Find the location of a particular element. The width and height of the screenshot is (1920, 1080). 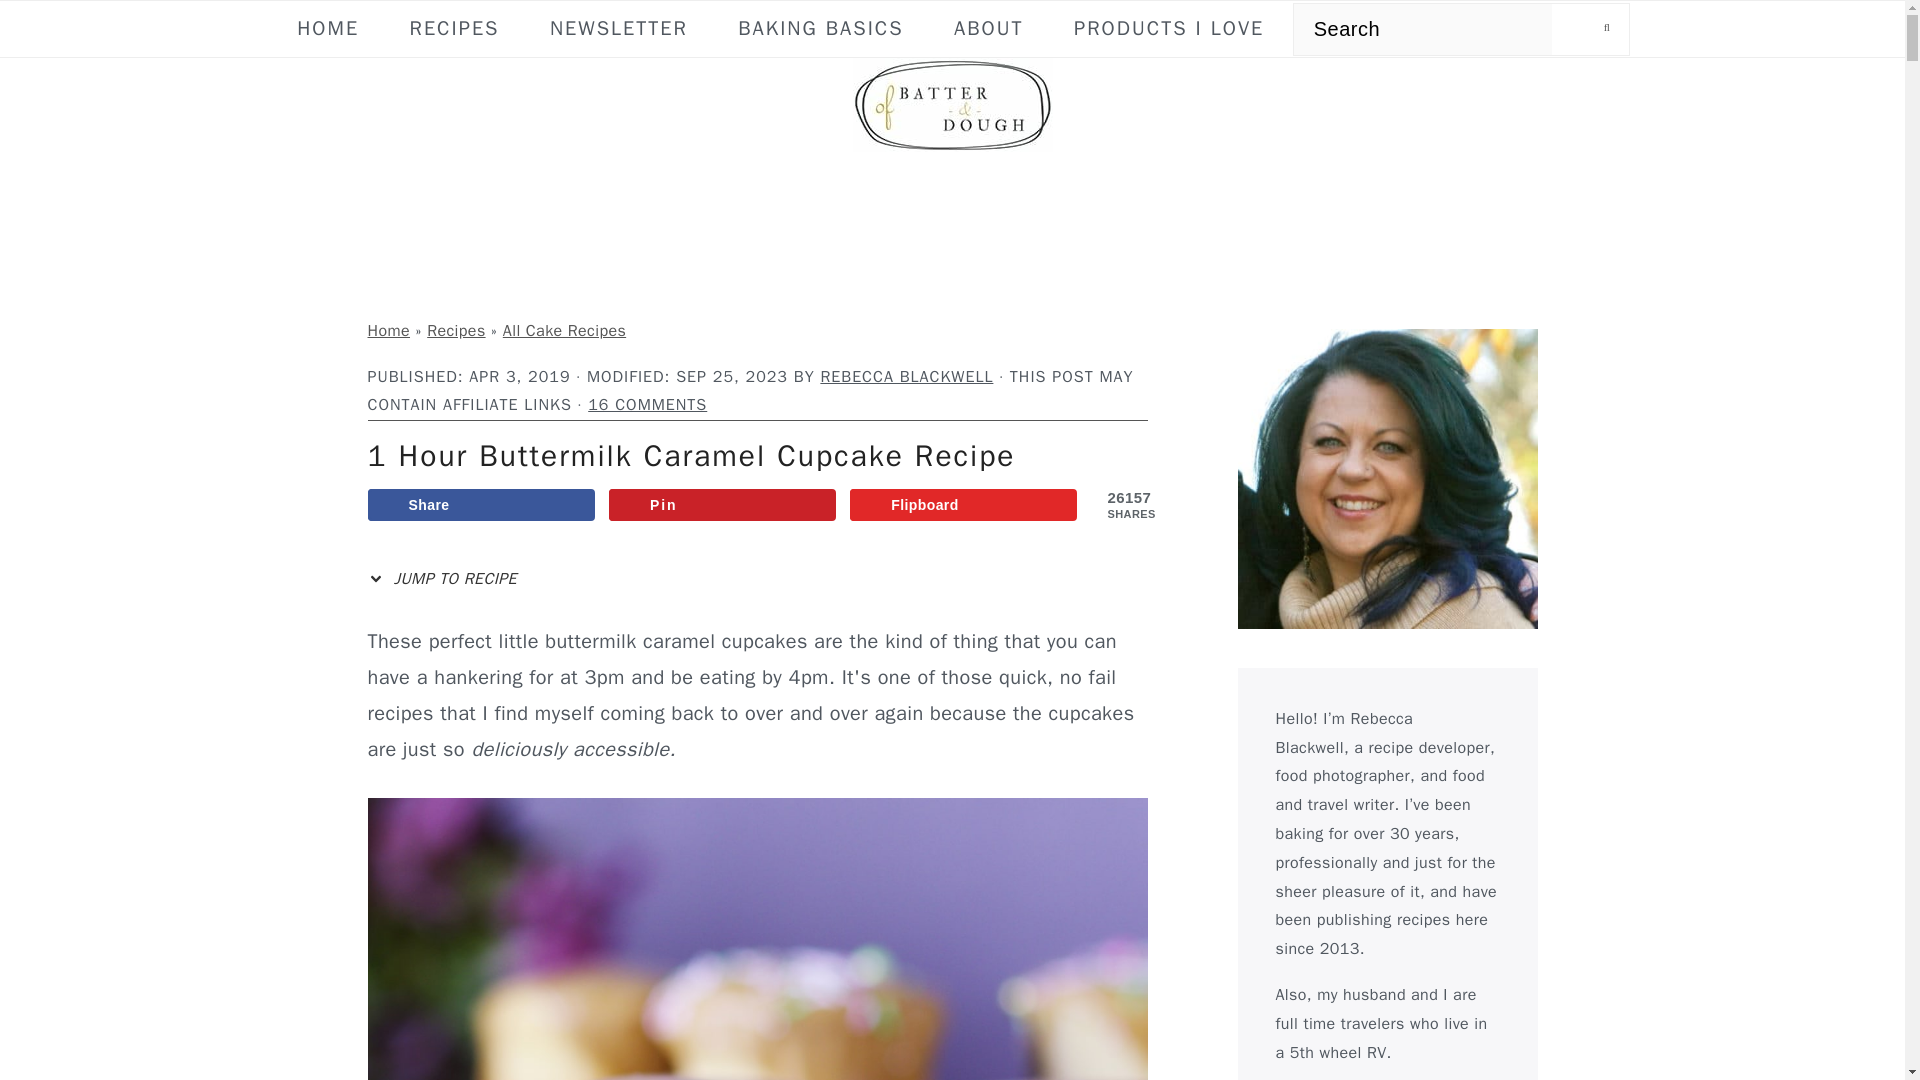

HOME is located at coordinates (328, 28).